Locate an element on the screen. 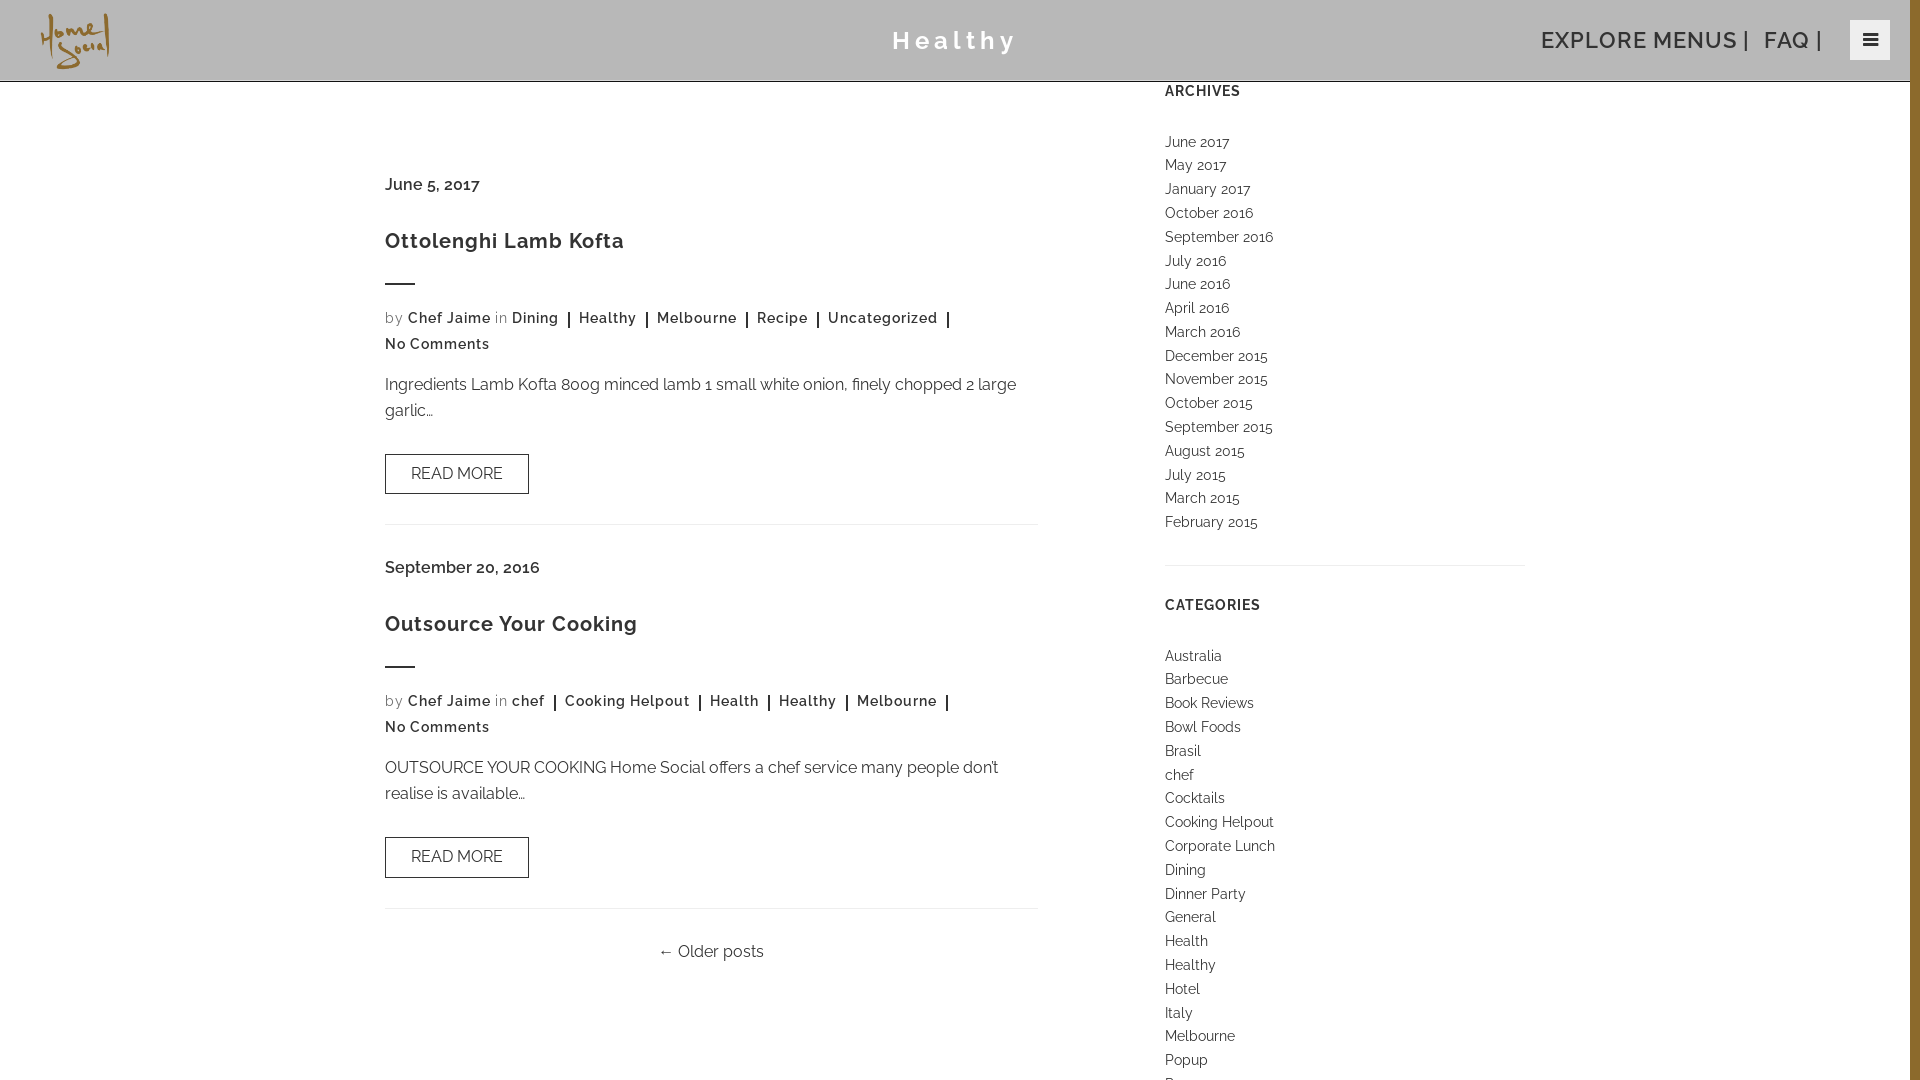 This screenshot has height=1080, width=1920. Book Reviews is located at coordinates (1210, 703).